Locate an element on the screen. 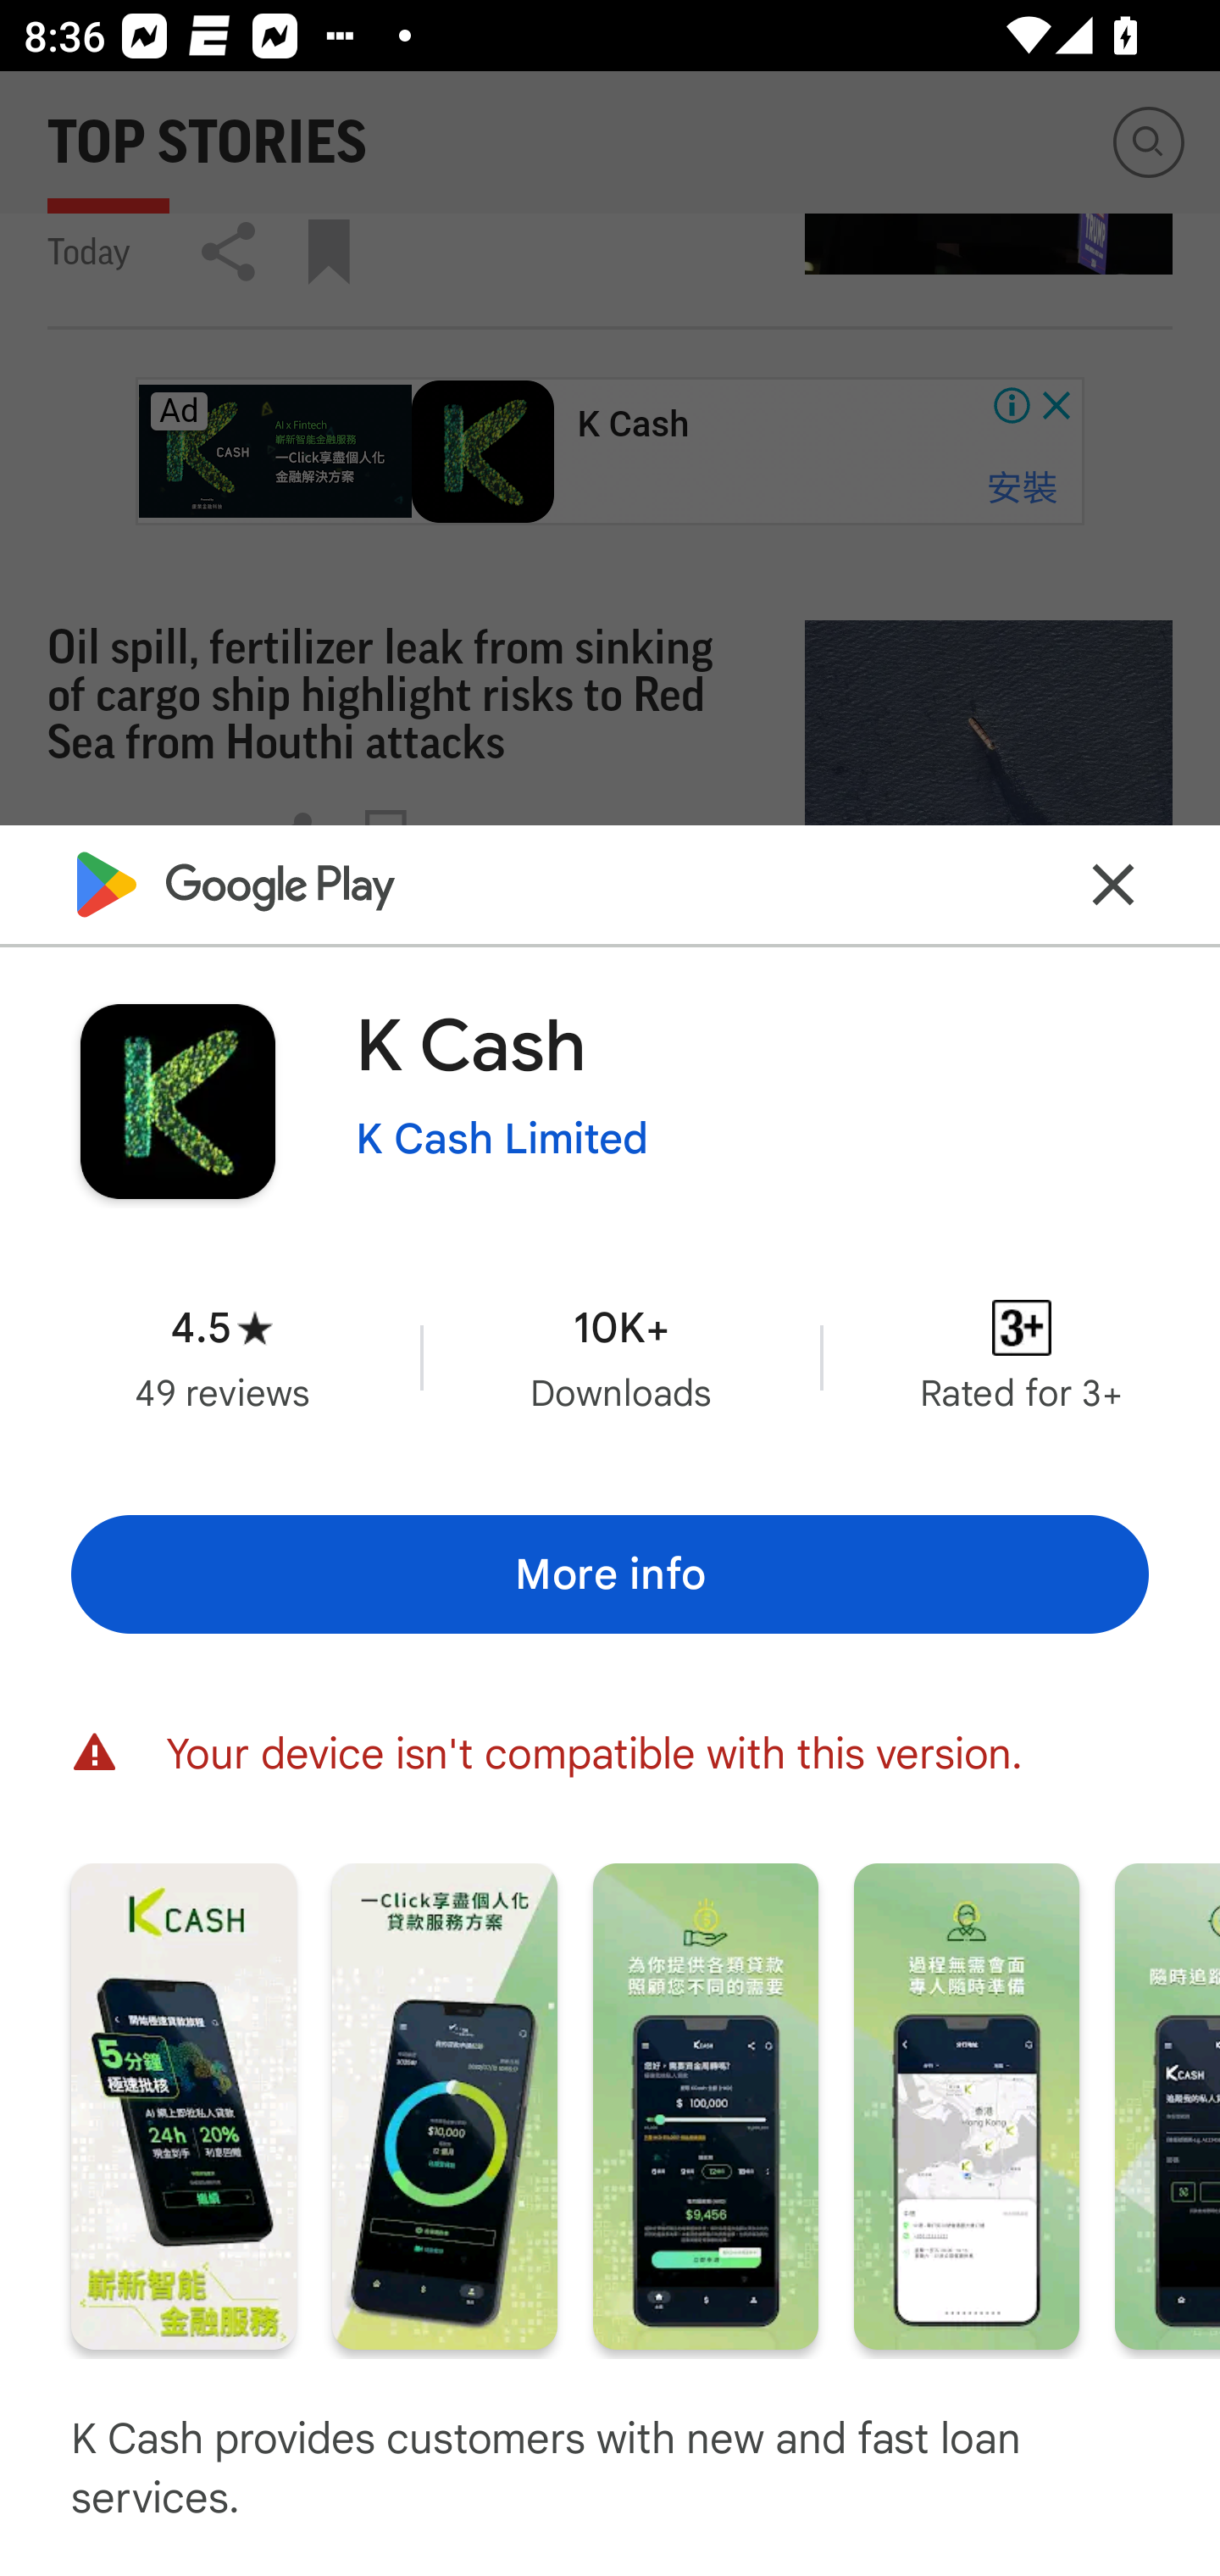 This screenshot has width=1220, height=2576. Screenshot "1" of "5" is located at coordinates (183, 2105).